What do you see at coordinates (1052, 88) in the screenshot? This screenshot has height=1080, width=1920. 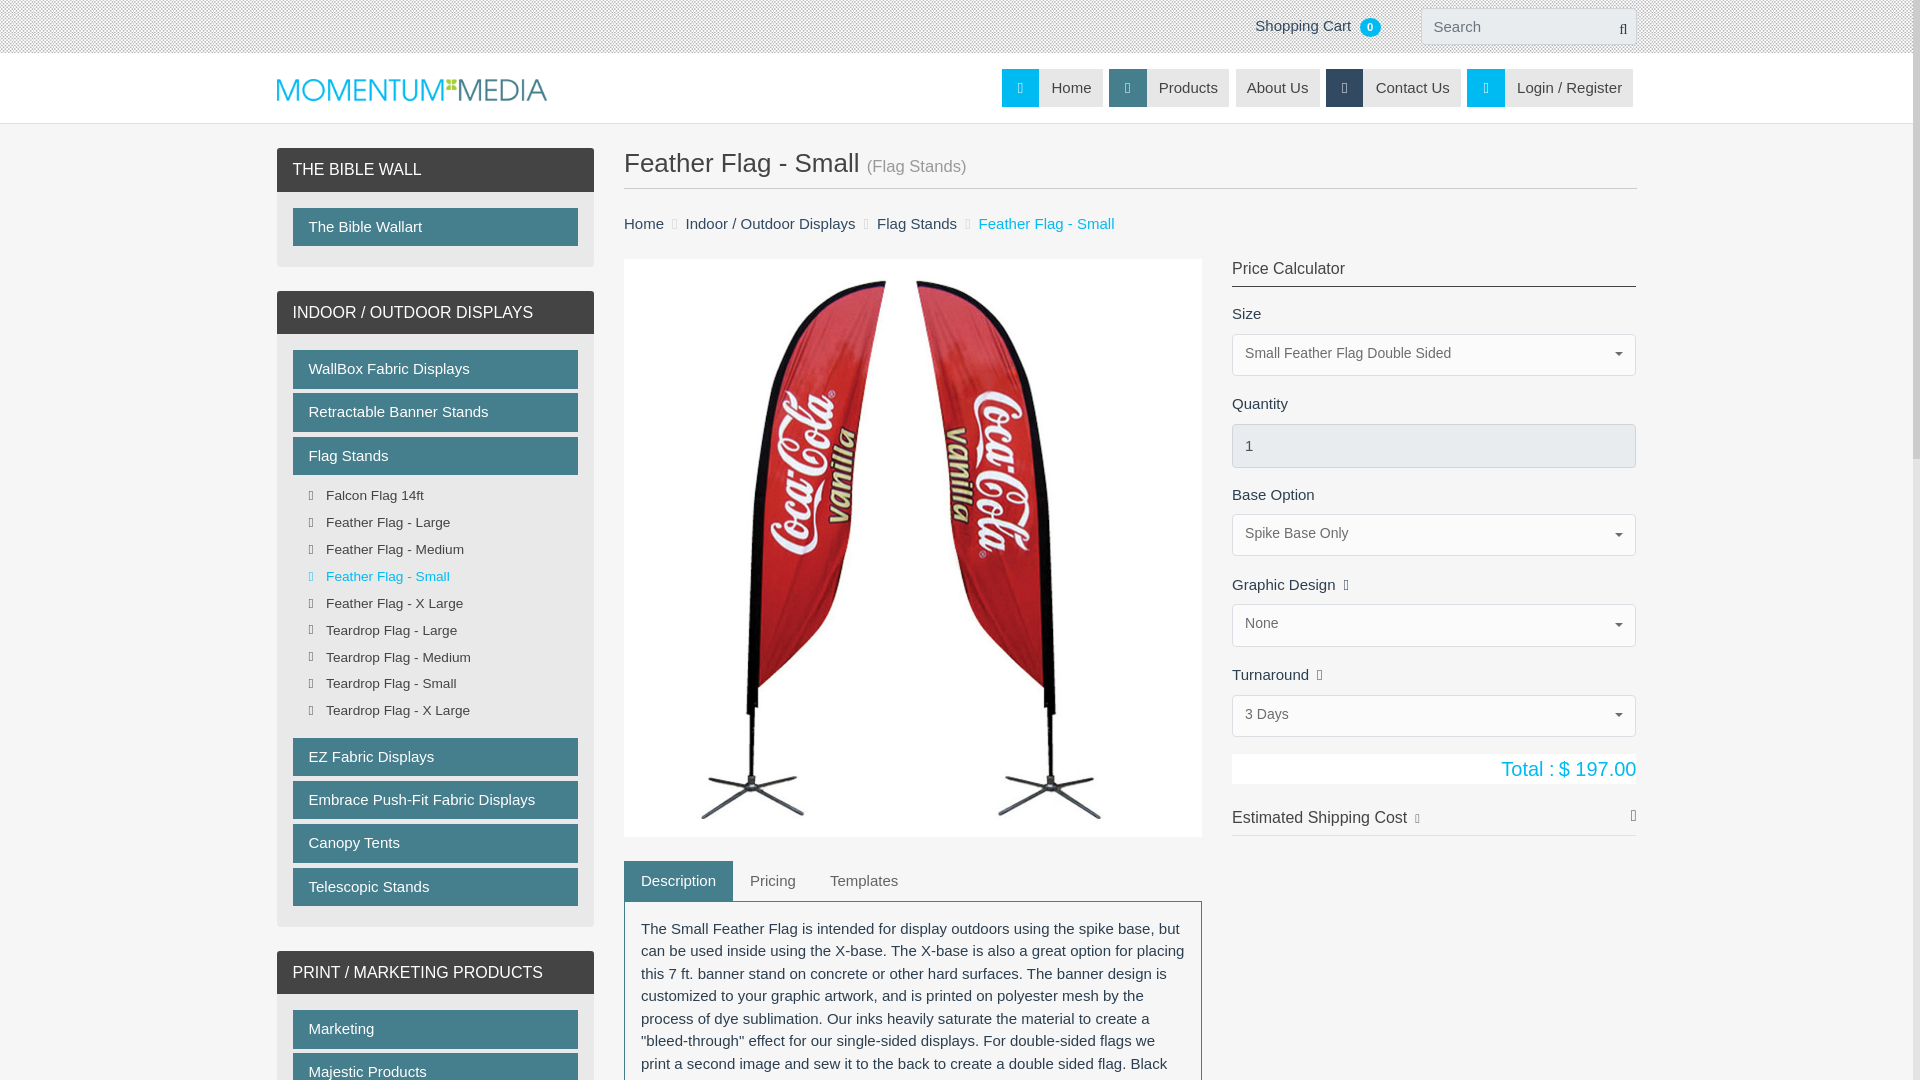 I see `Home` at bounding box center [1052, 88].